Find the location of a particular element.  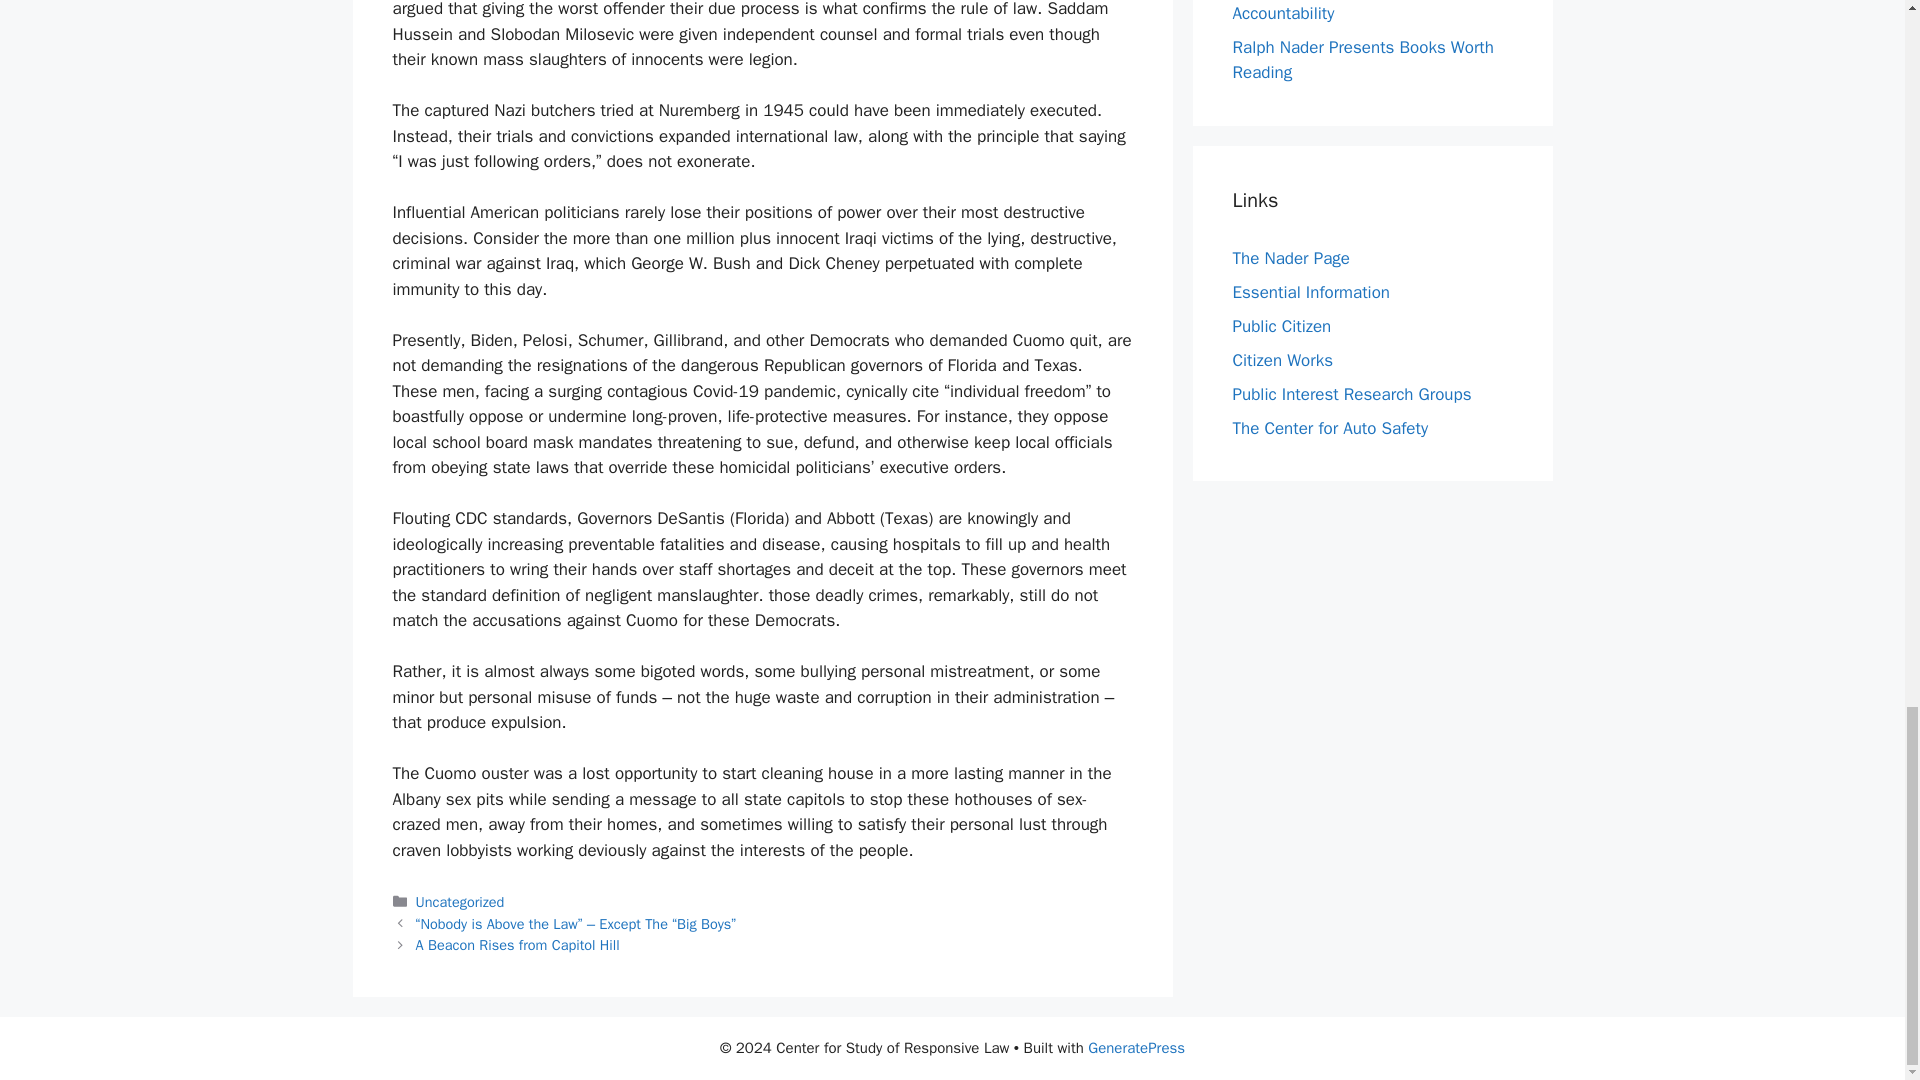

Uncategorized is located at coordinates (460, 902).